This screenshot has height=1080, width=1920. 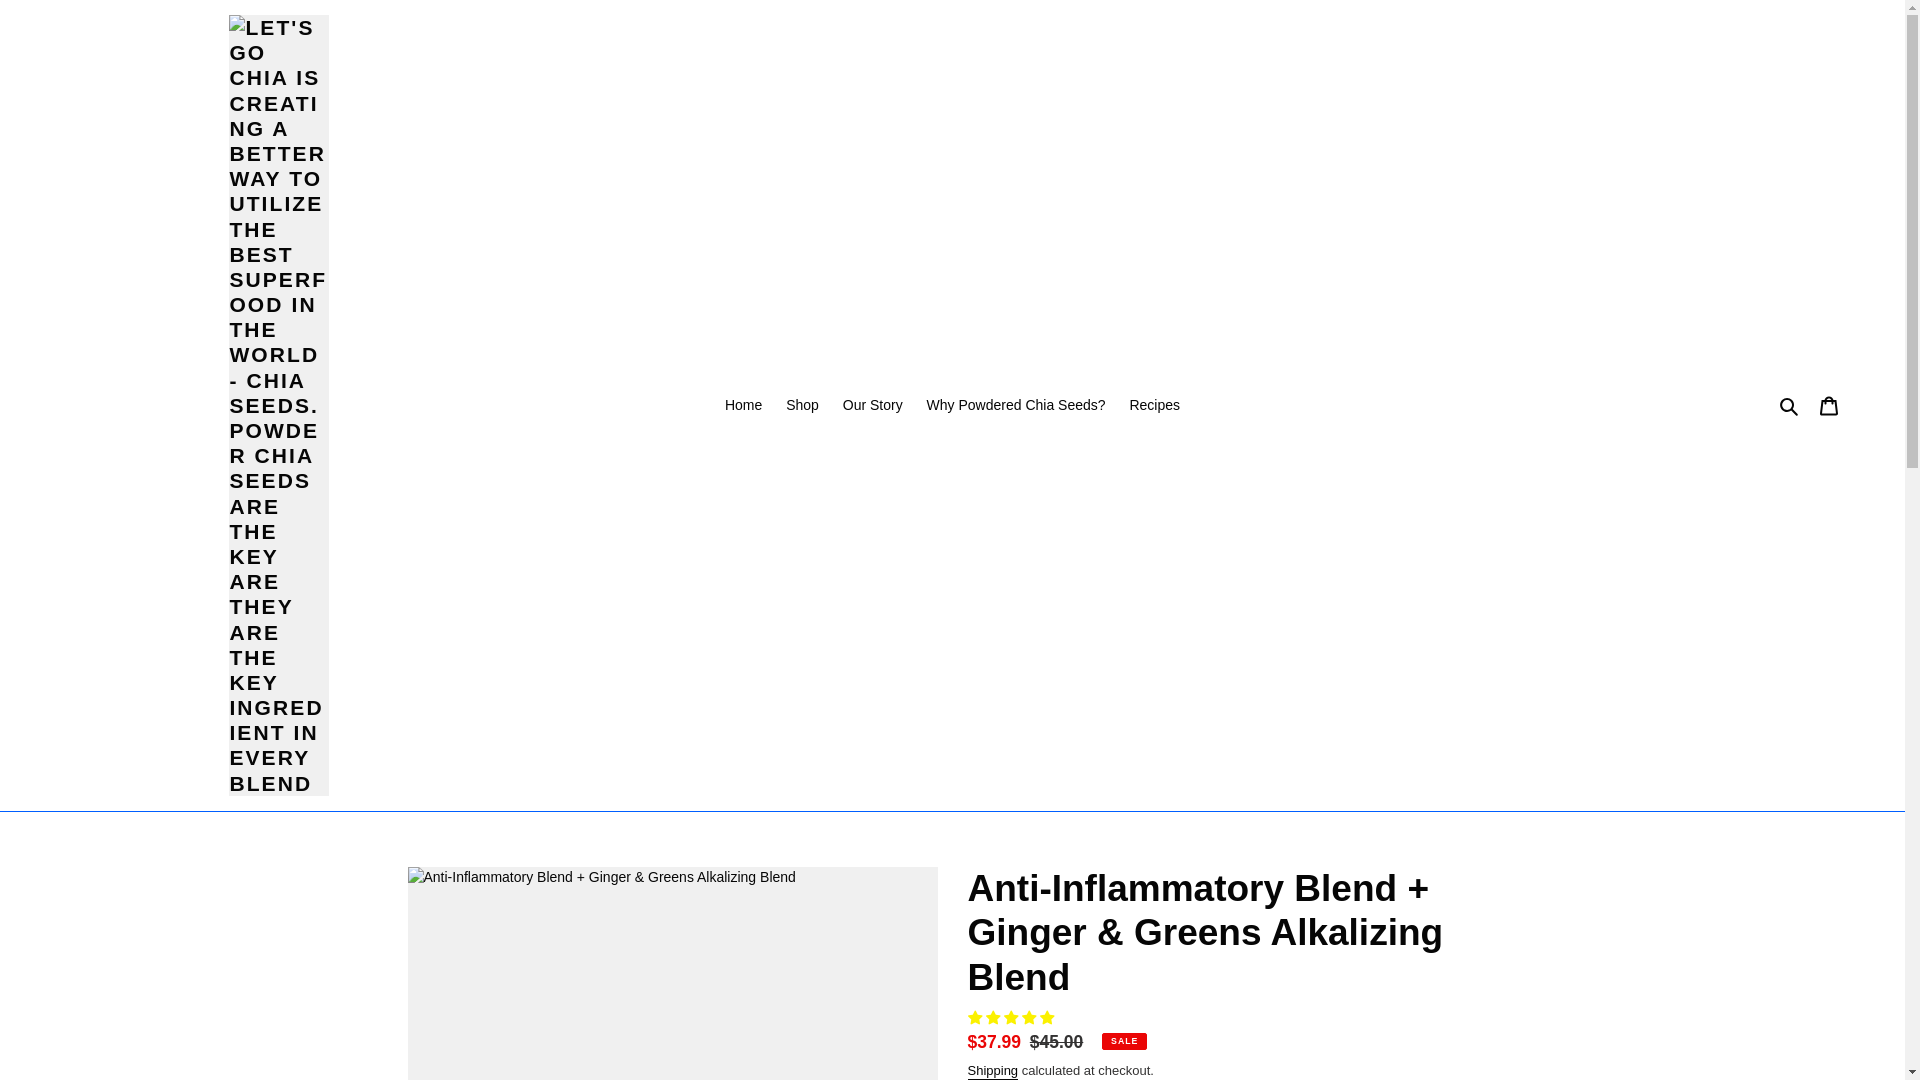 I want to click on Our Story, so click(x=873, y=406).